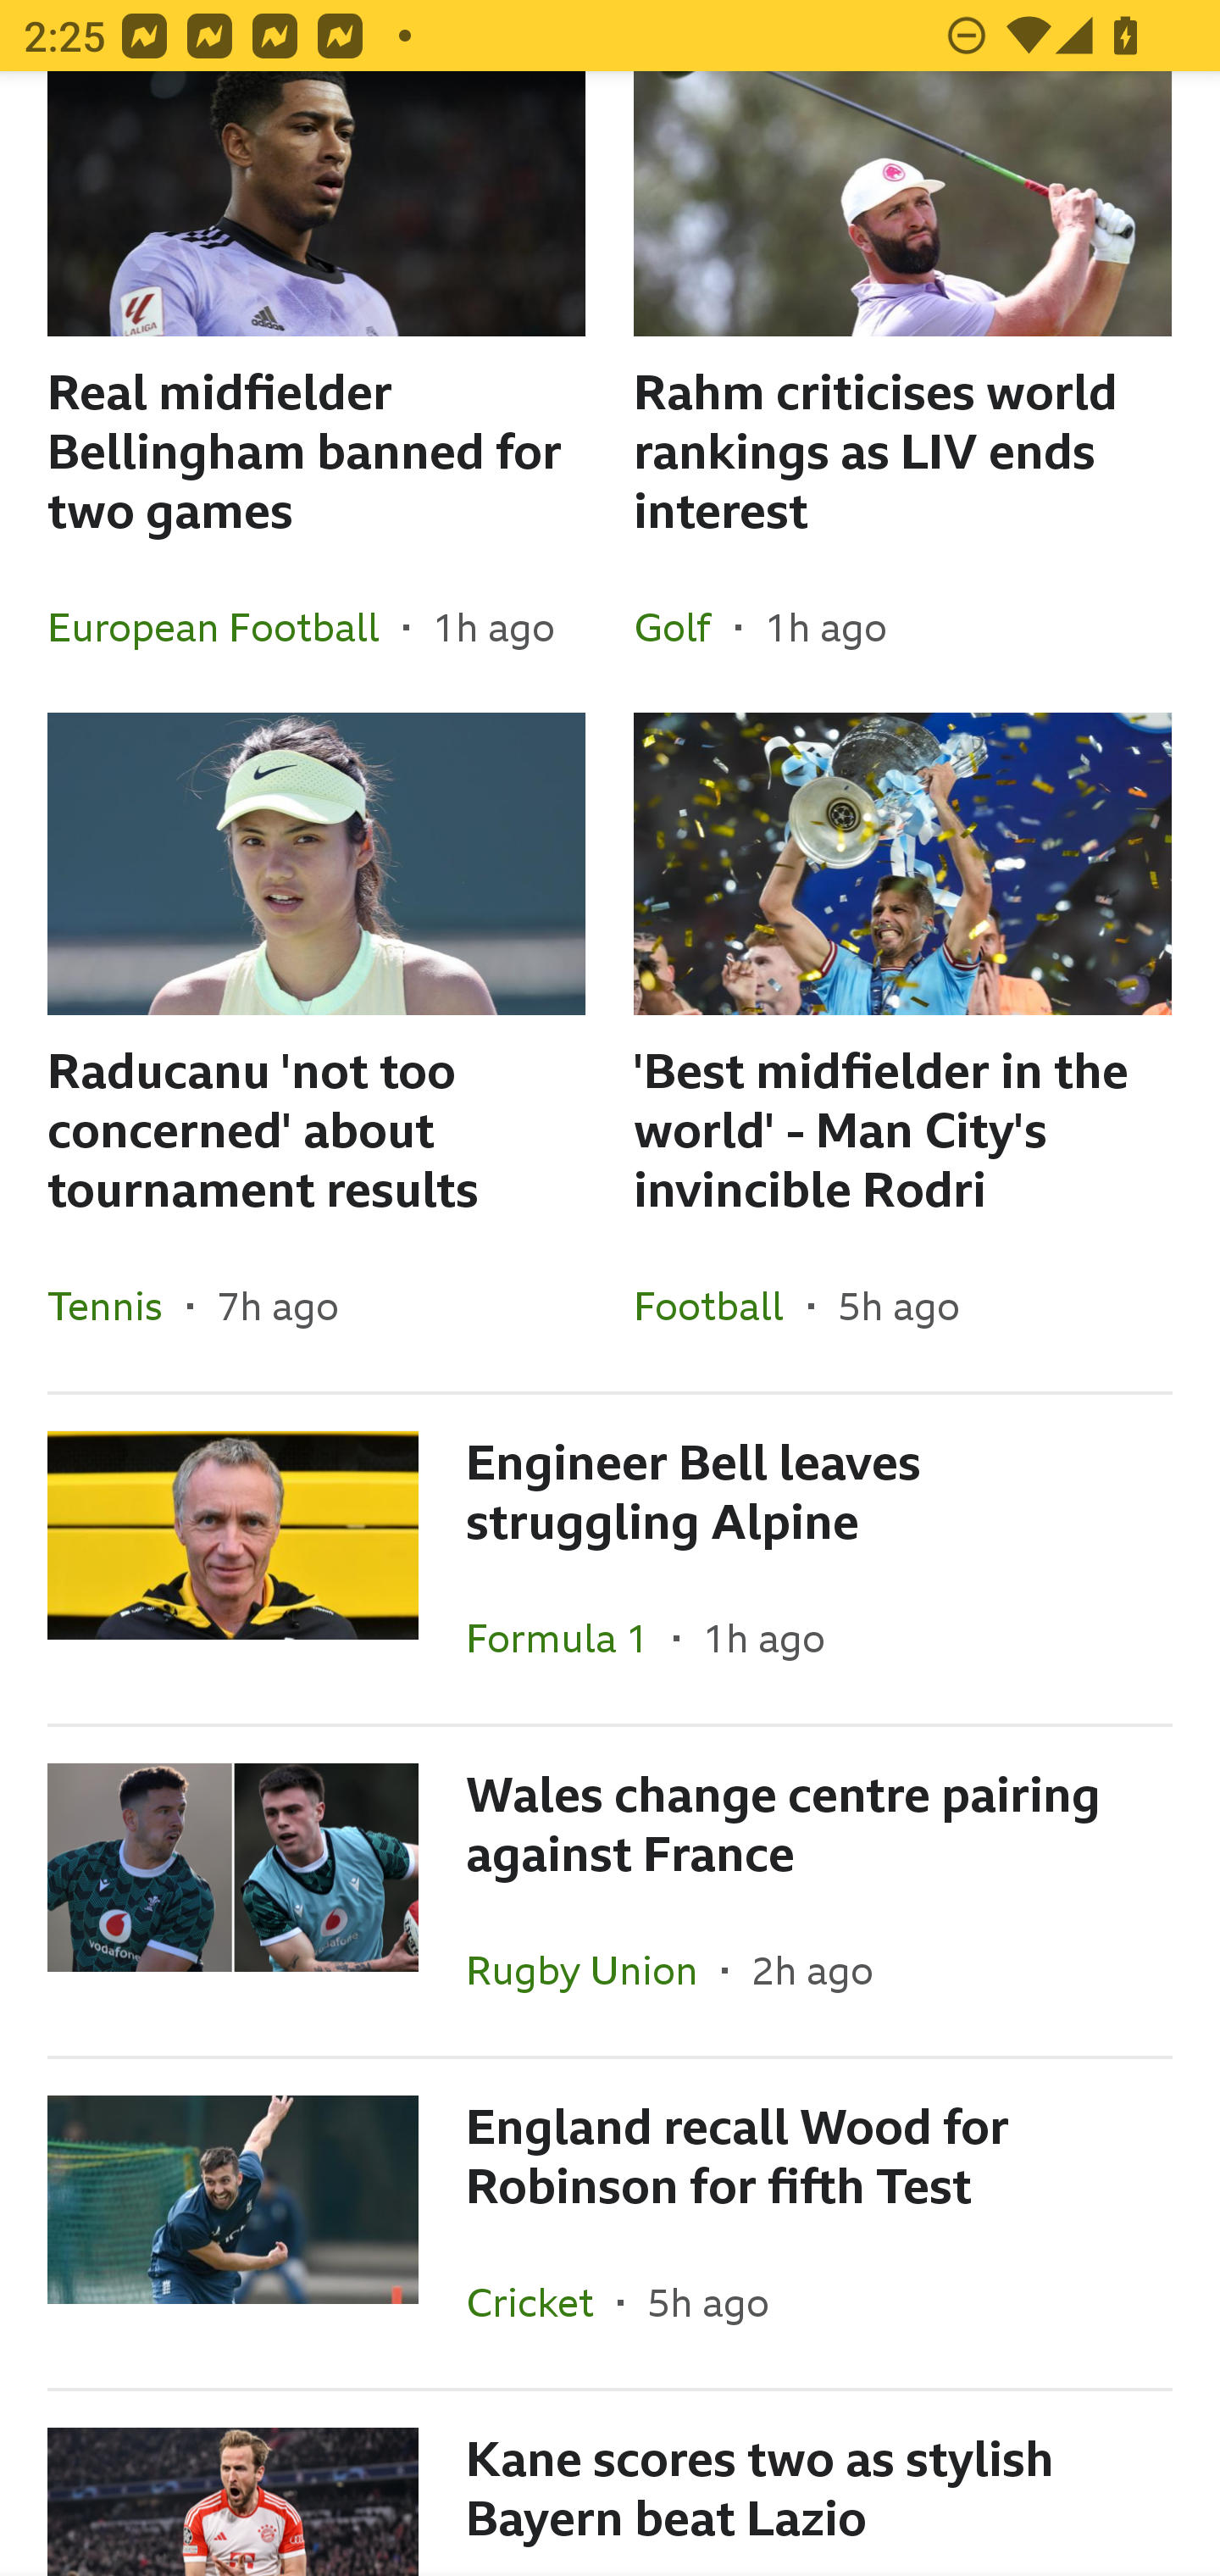 The height and width of the screenshot is (2576, 1220). What do you see at coordinates (685, 627) in the screenshot?
I see `Golf In the section Golf` at bounding box center [685, 627].